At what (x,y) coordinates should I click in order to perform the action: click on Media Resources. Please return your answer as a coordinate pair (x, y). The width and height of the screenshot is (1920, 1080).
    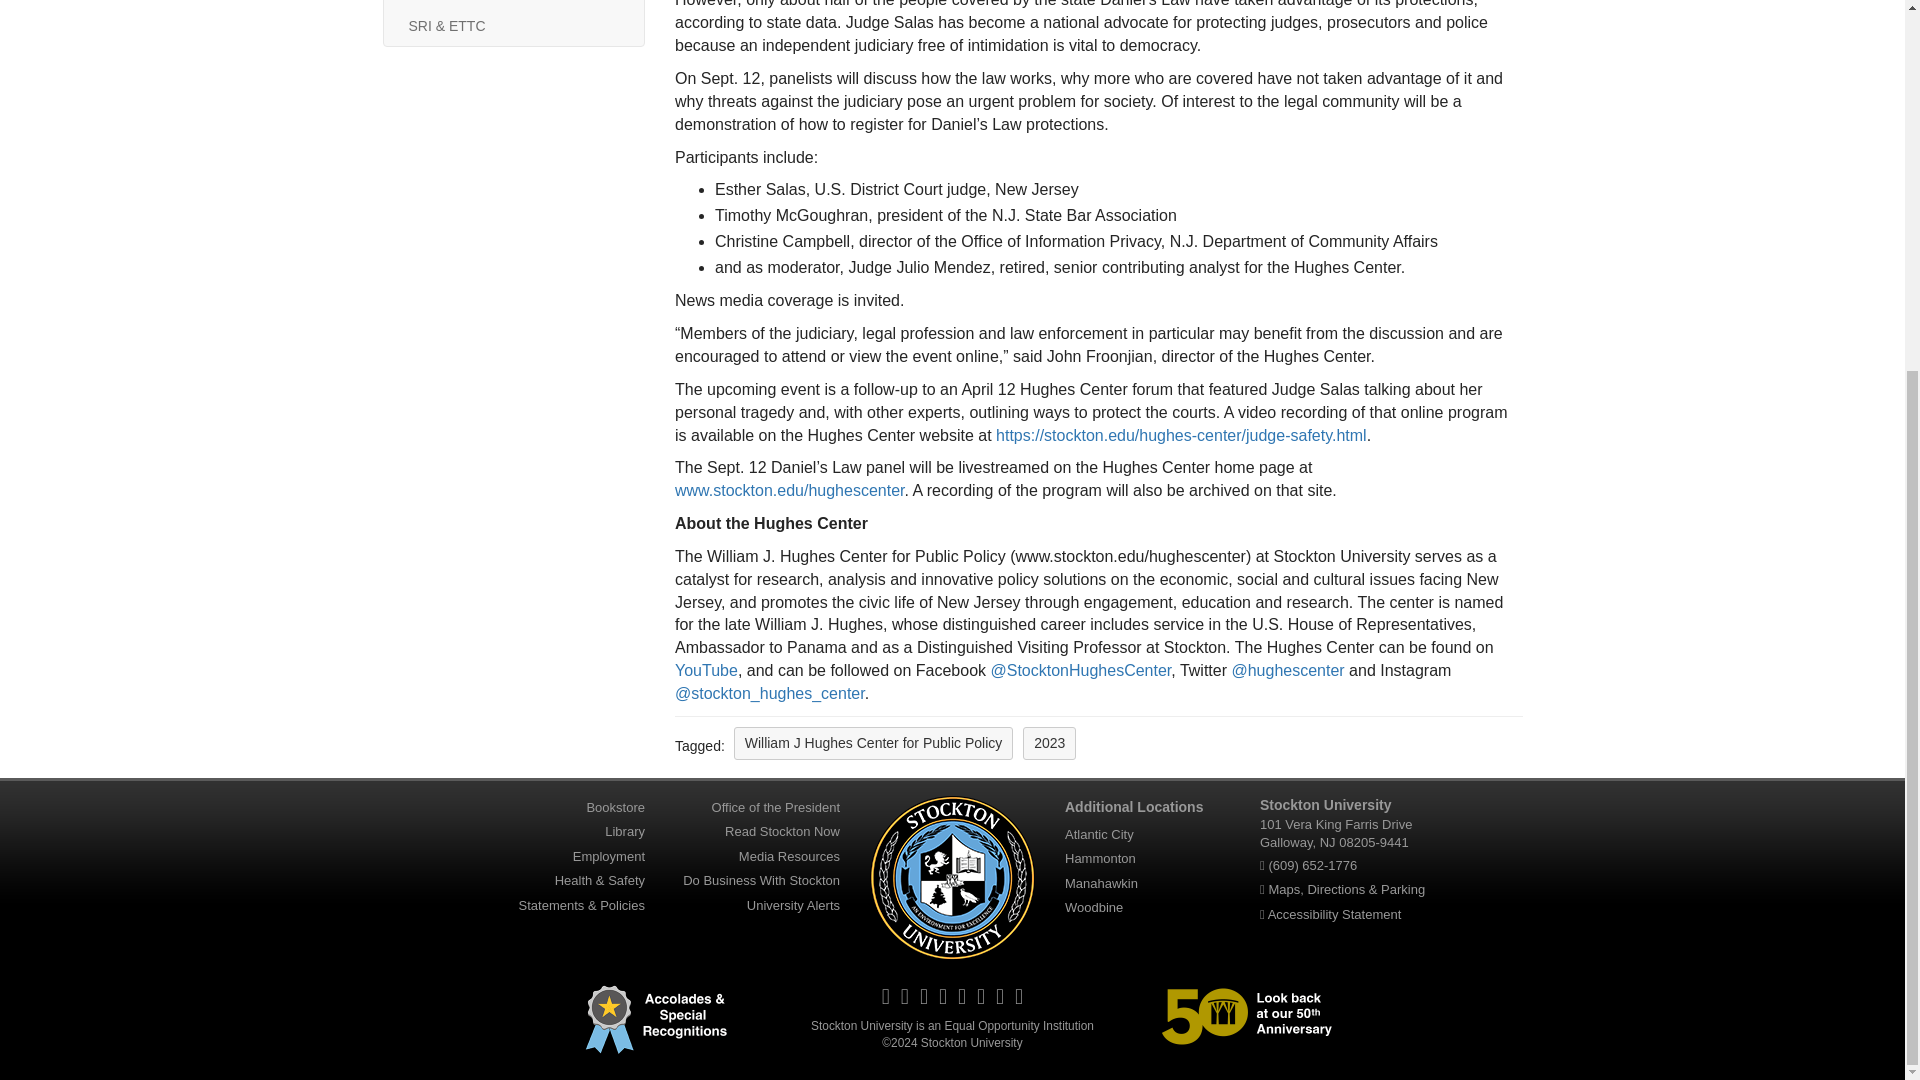
    Looking at the image, I should click on (790, 856).